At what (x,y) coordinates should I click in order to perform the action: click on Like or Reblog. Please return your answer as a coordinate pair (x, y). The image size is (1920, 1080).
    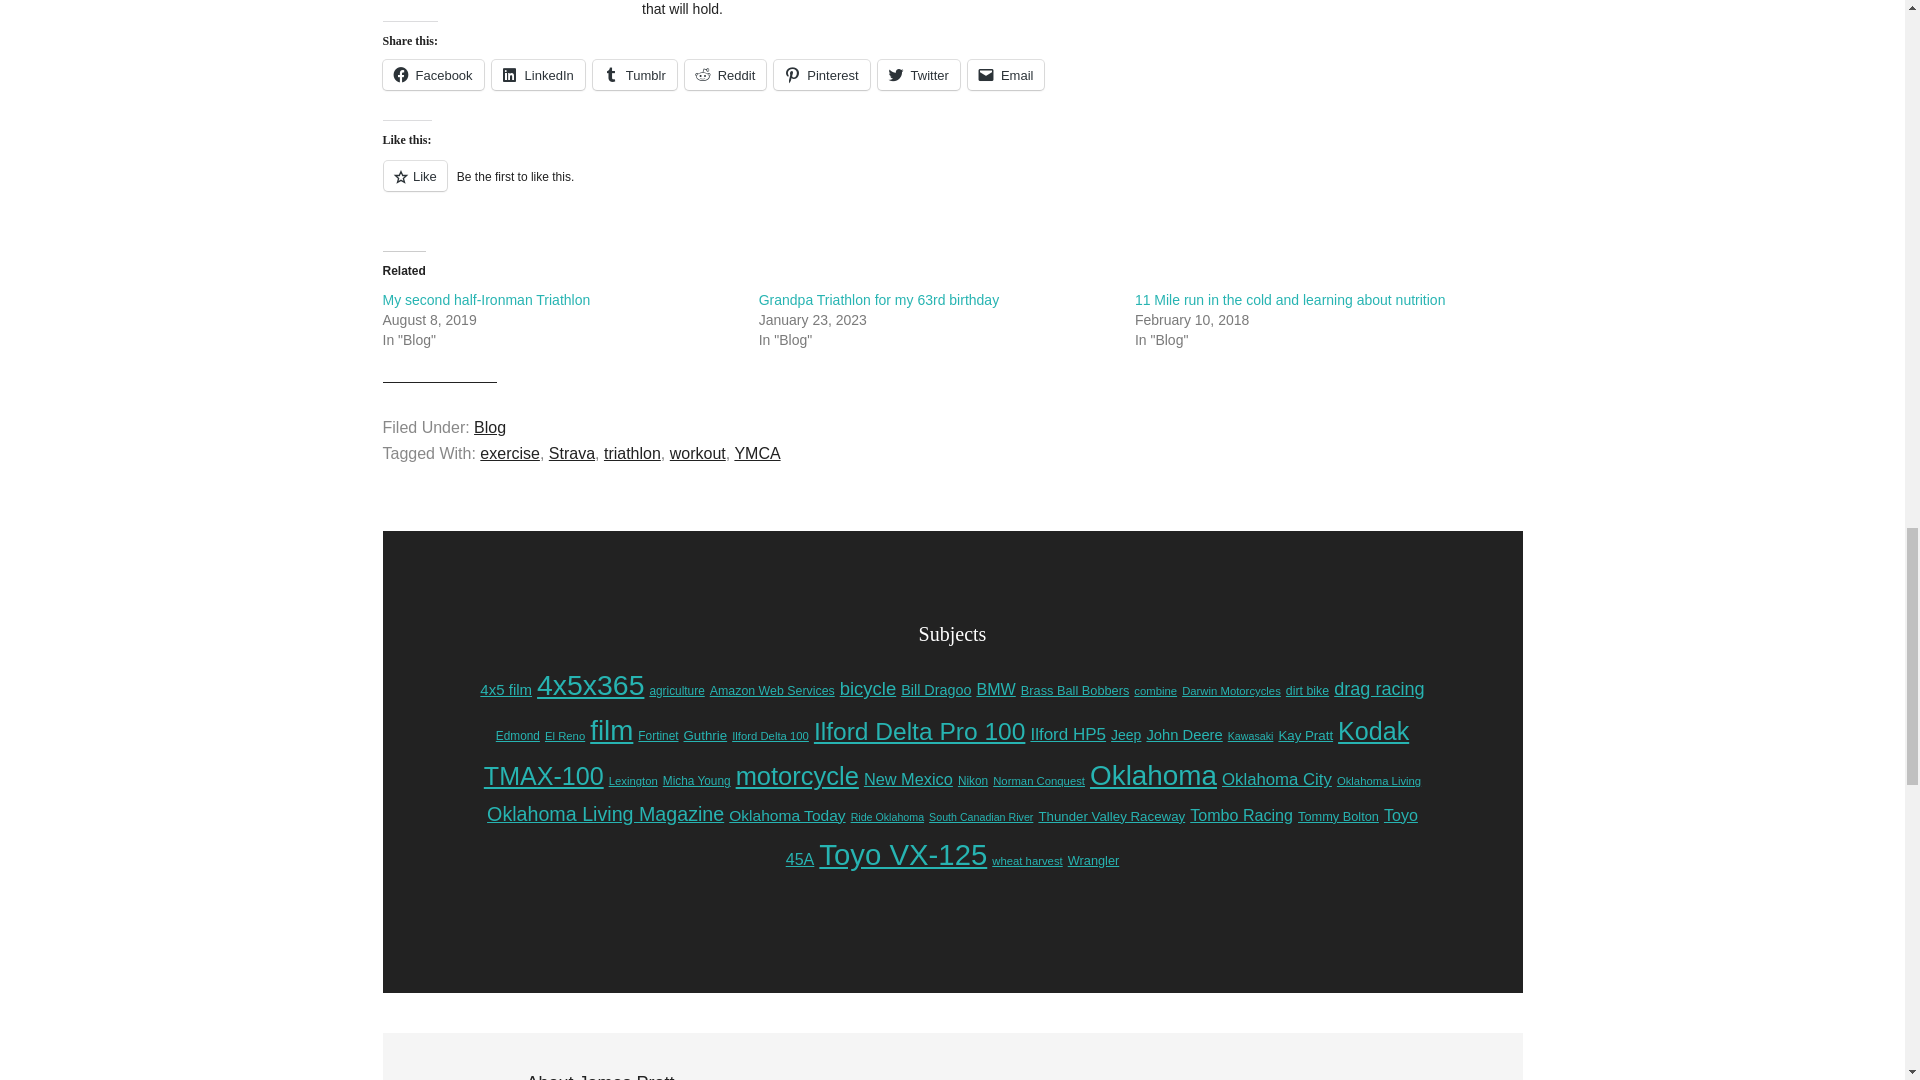
    Looking at the image, I should click on (952, 186).